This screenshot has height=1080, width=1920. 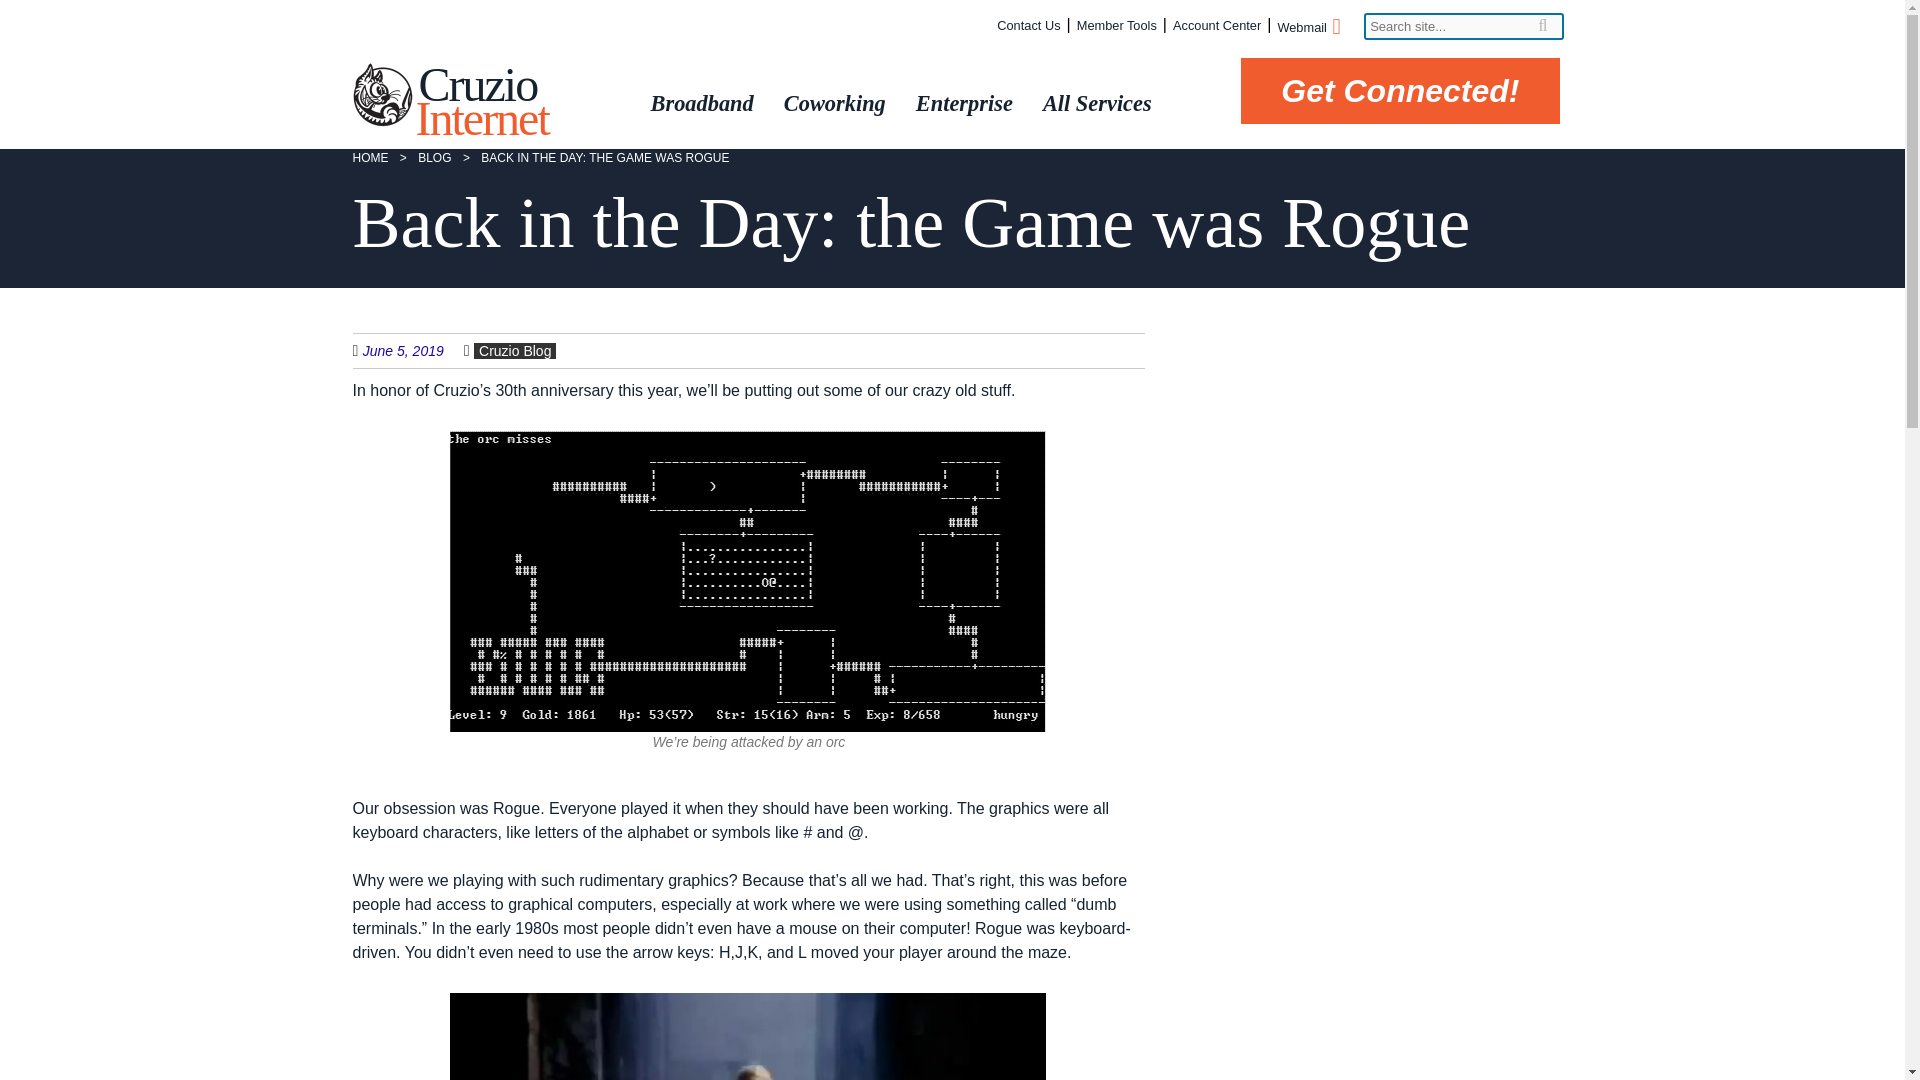 What do you see at coordinates (515, 350) in the screenshot?
I see `Cruzio Blog` at bounding box center [515, 350].